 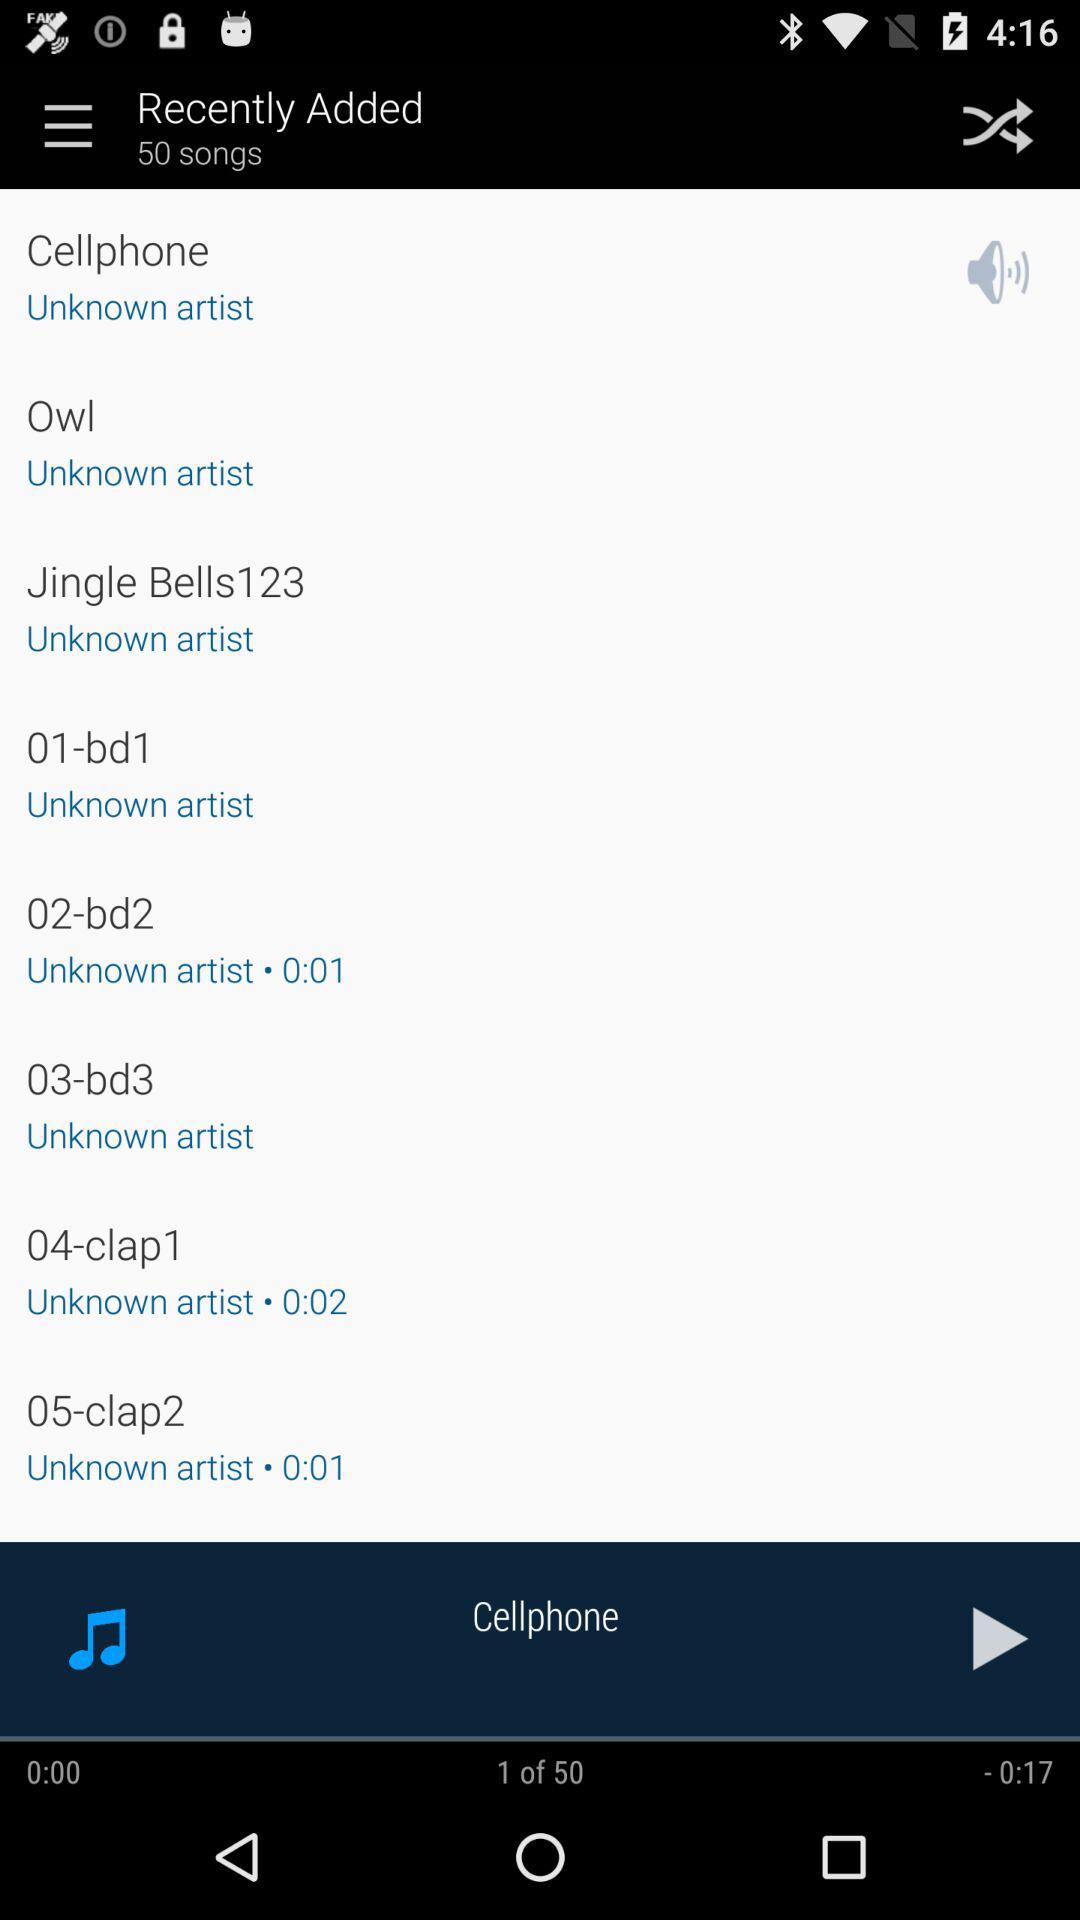 What do you see at coordinates (1001, 1638) in the screenshot?
I see `play the song` at bounding box center [1001, 1638].